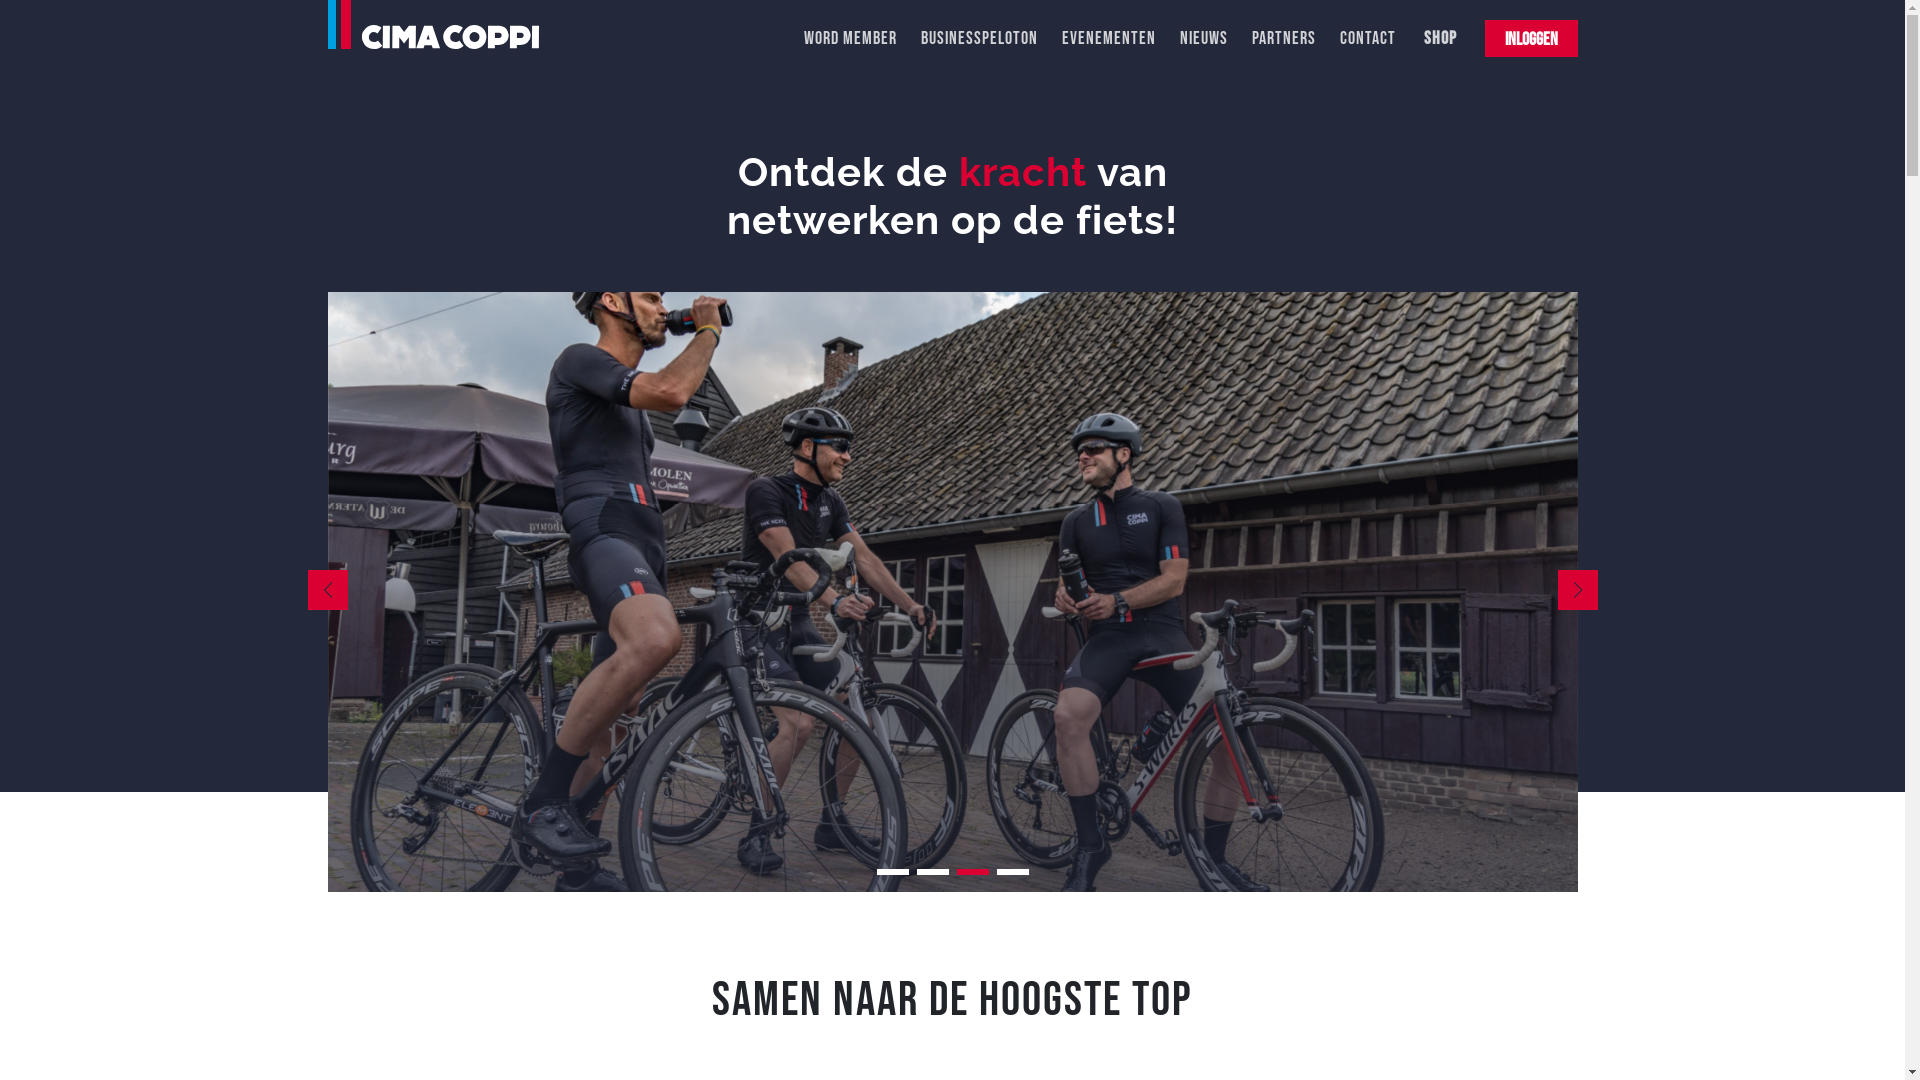  What do you see at coordinates (850, 38) in the screenshot?
I see `WORD MEMBER` at bounding box center [850, 38].